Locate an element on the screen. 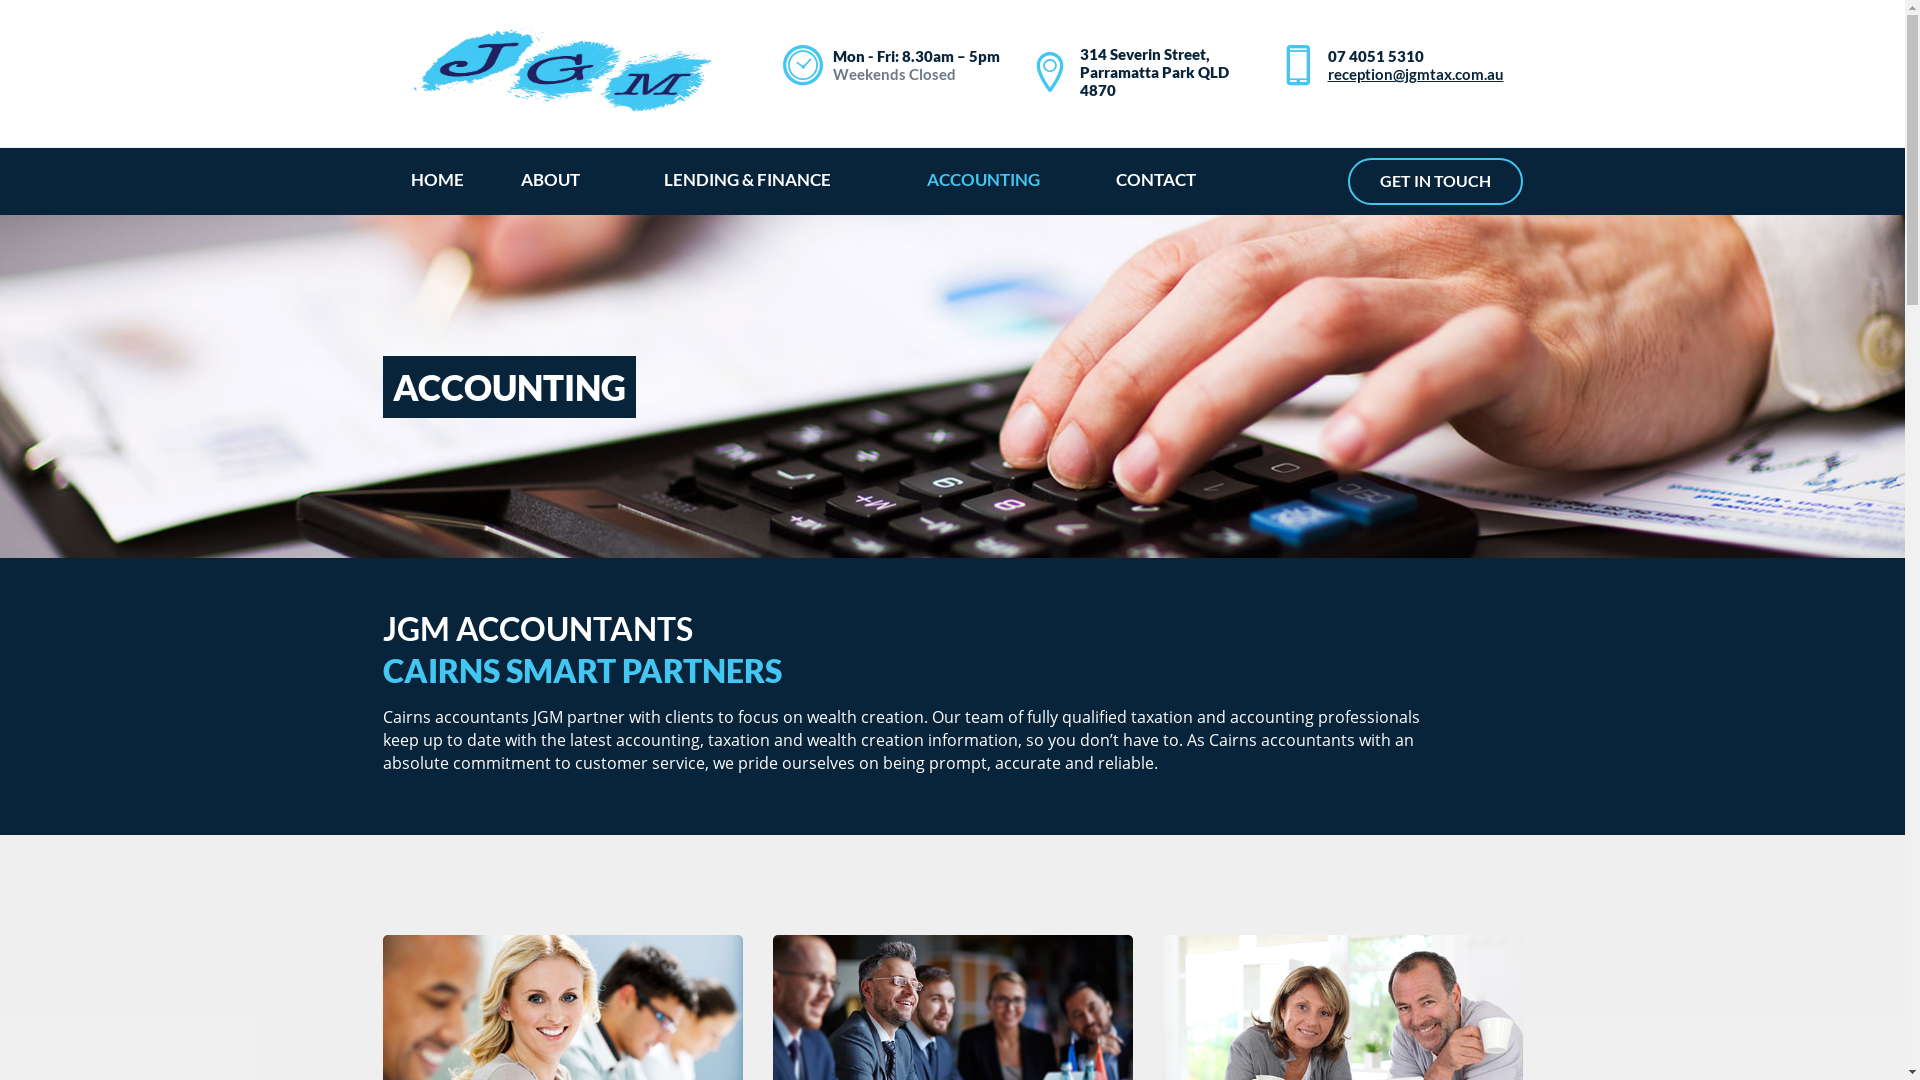 This screenshot has width=1920, height=1080. CONTACT is located at coordinates (1156, 180).